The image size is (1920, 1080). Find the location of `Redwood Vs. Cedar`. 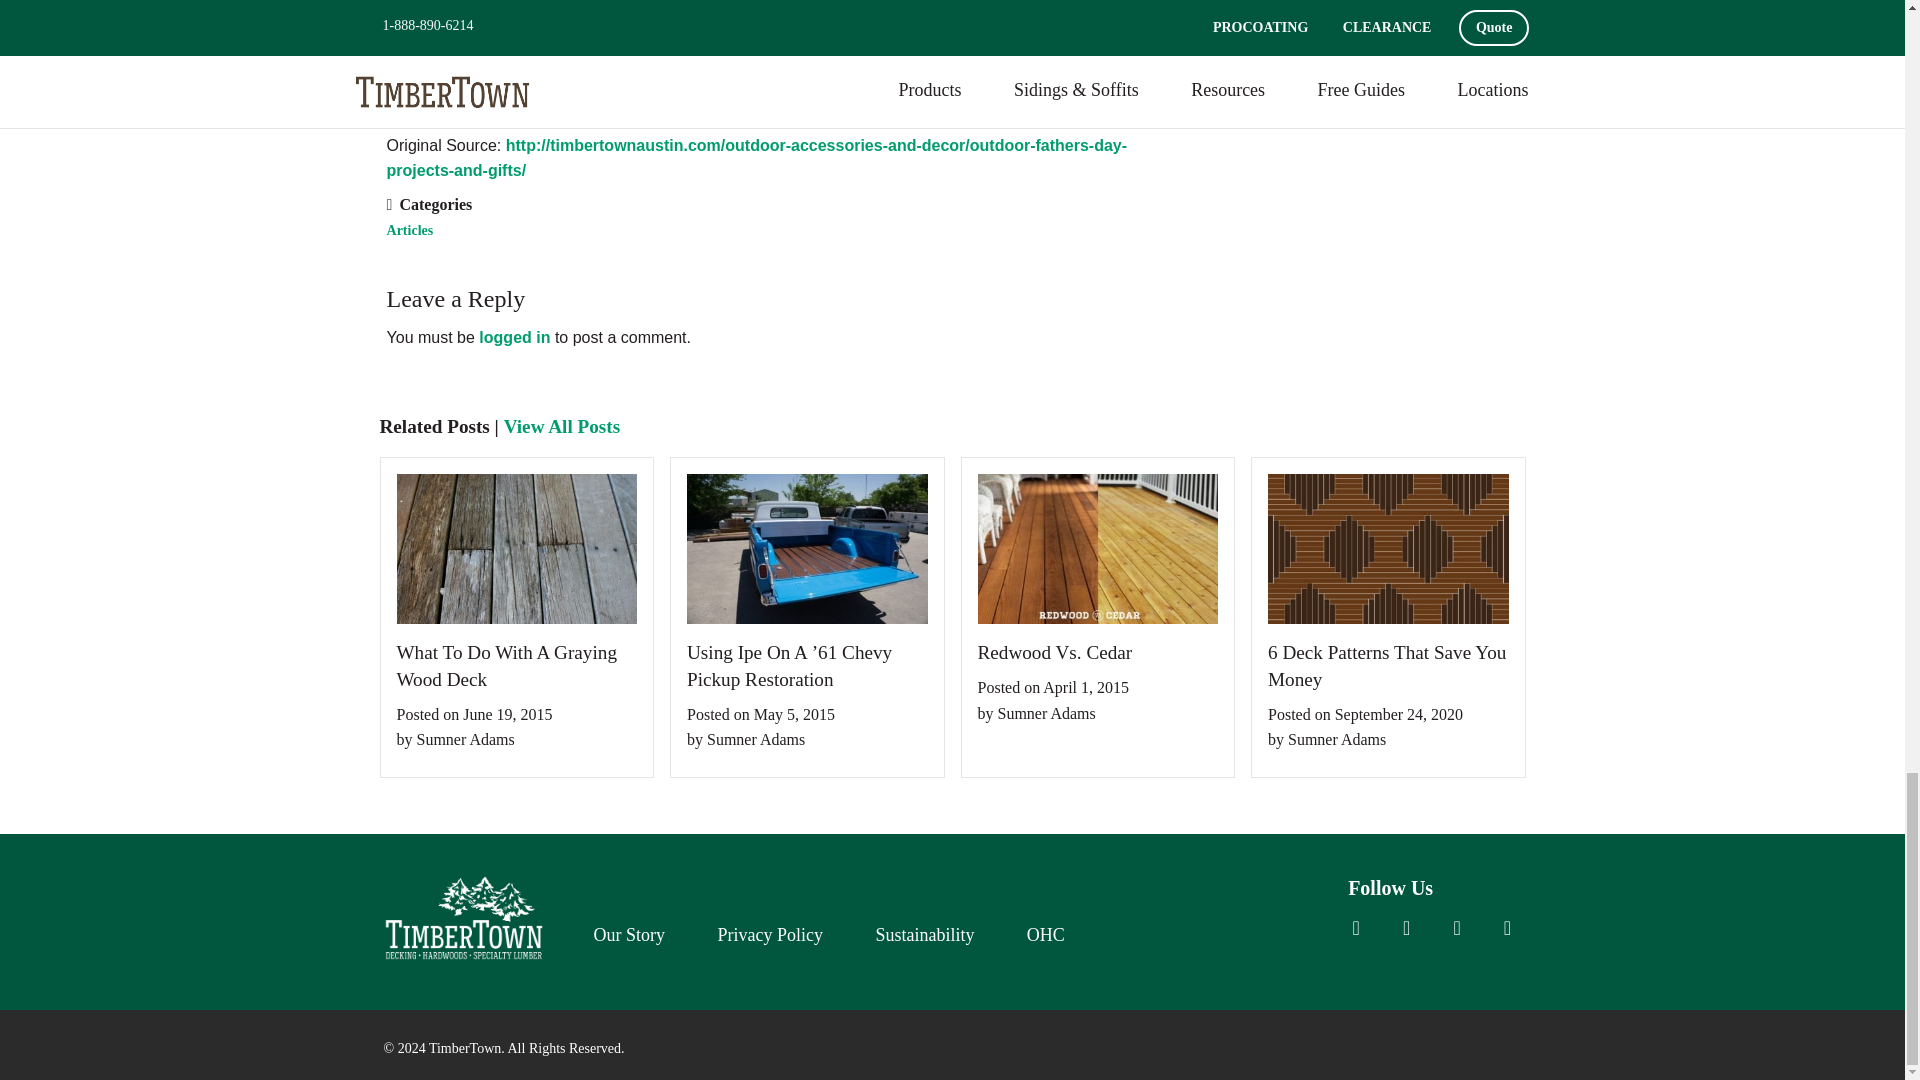

Redwood Vs. Cedar is located at coordinates (1098, 654).